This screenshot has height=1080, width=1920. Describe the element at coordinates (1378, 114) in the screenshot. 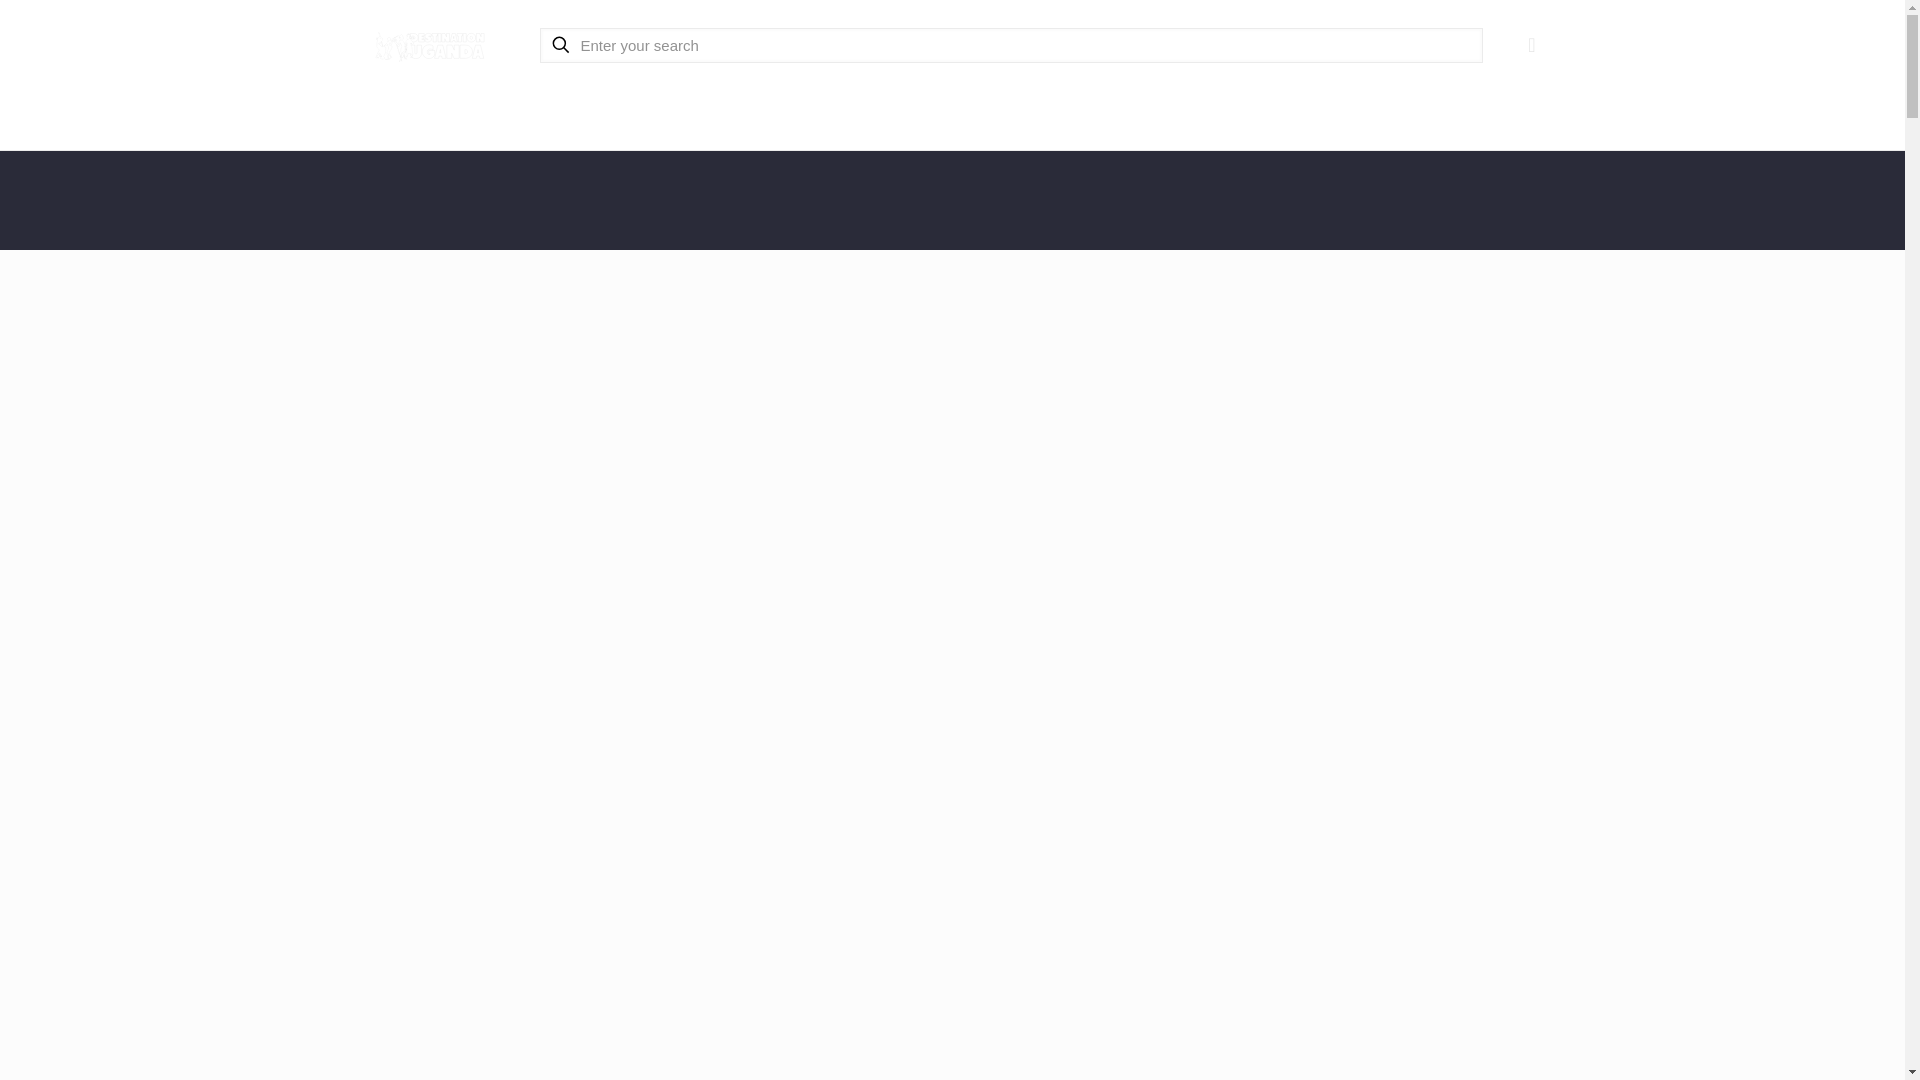

I see `Contact` at that location.